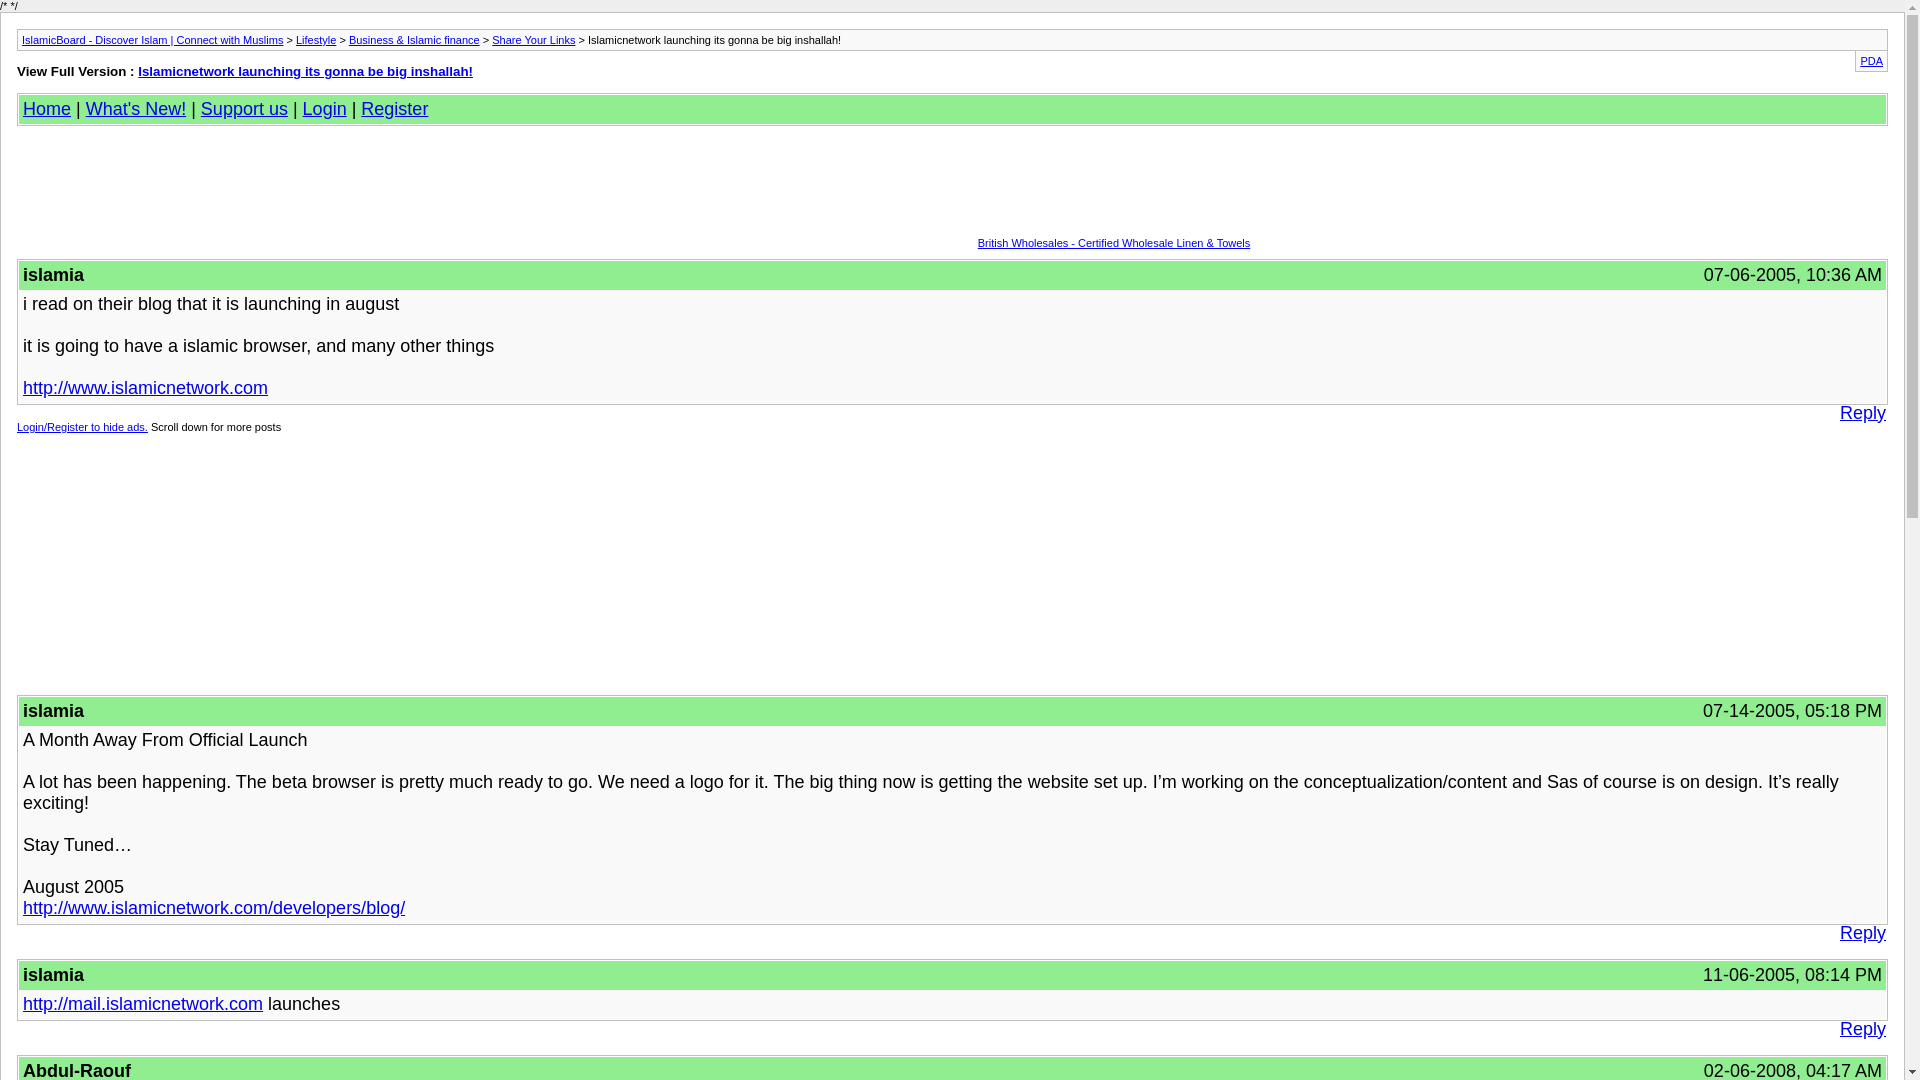 This screenshot has height=1080, width=1920. I want to click on What's New!, so click(136, 108).